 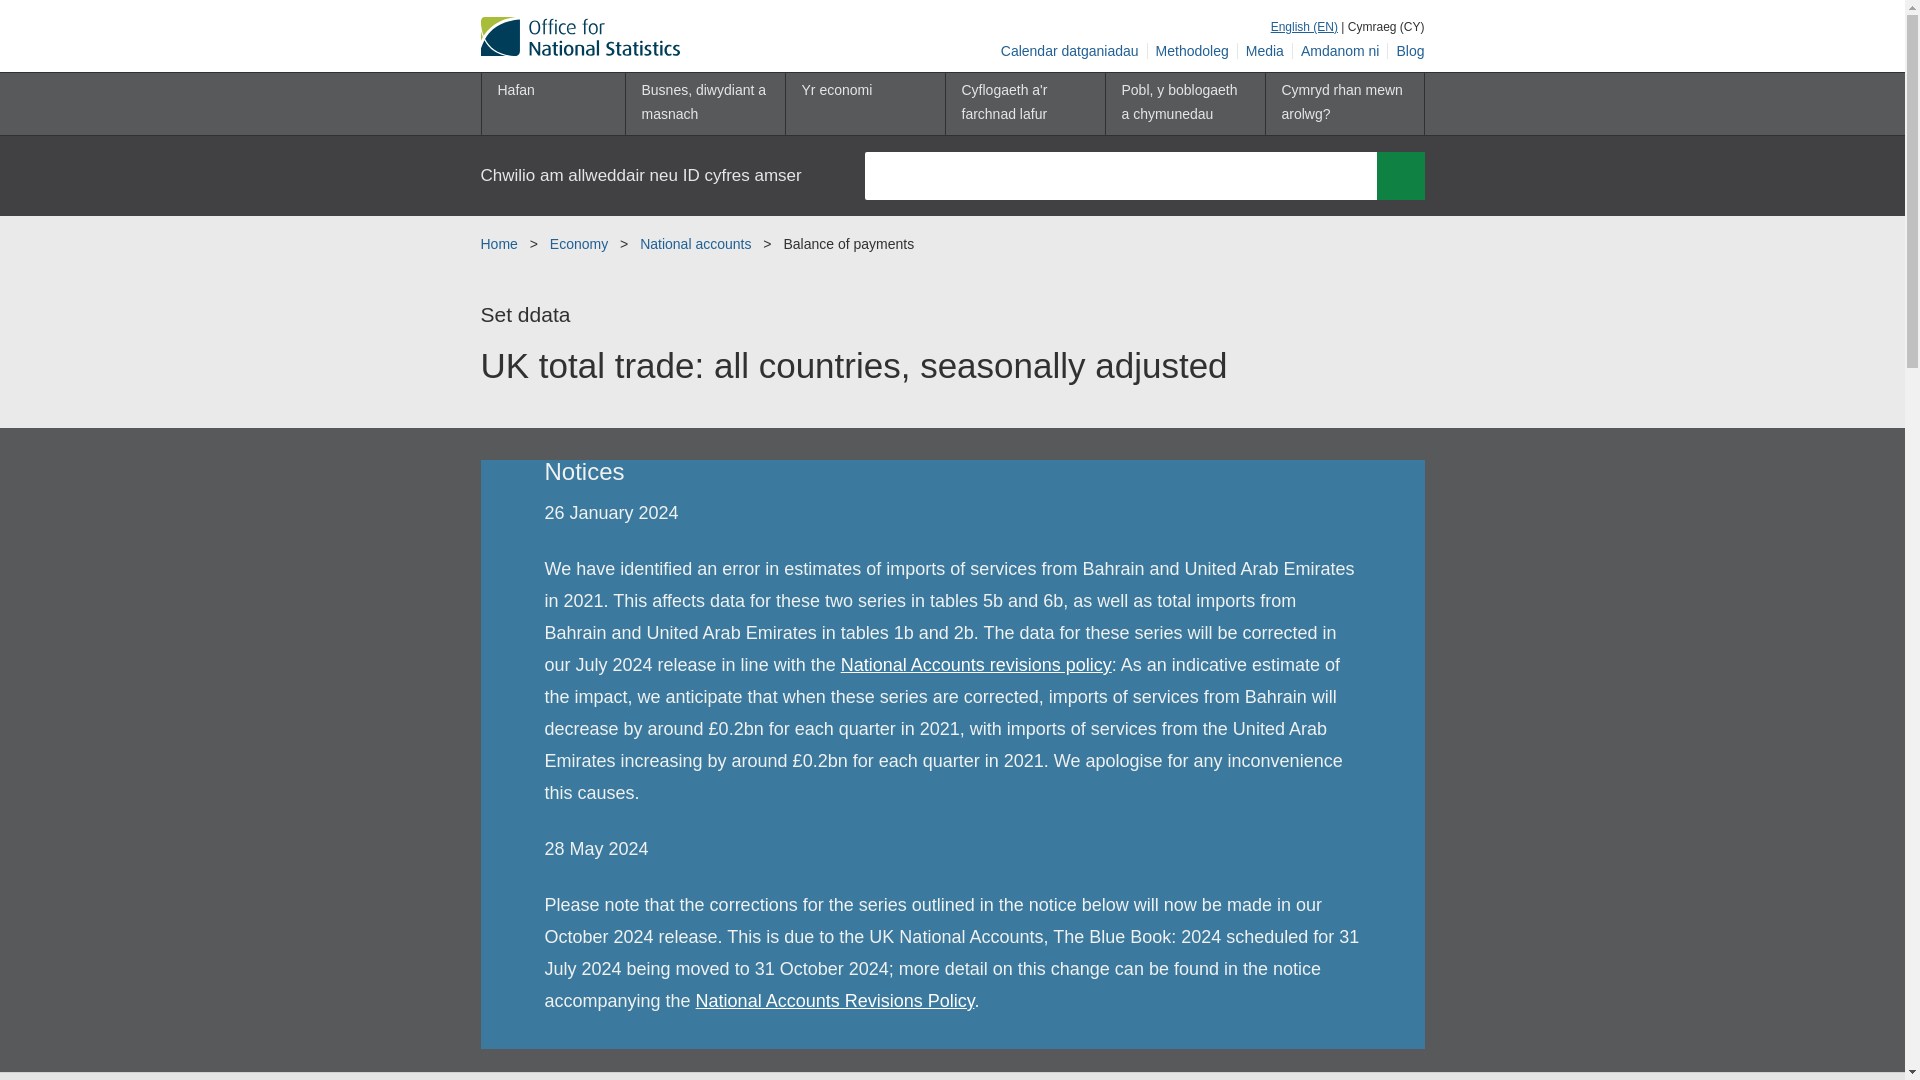 I want to click on Cyflogaeth a'r farchnad lafur, so click(x=1024, y=104).